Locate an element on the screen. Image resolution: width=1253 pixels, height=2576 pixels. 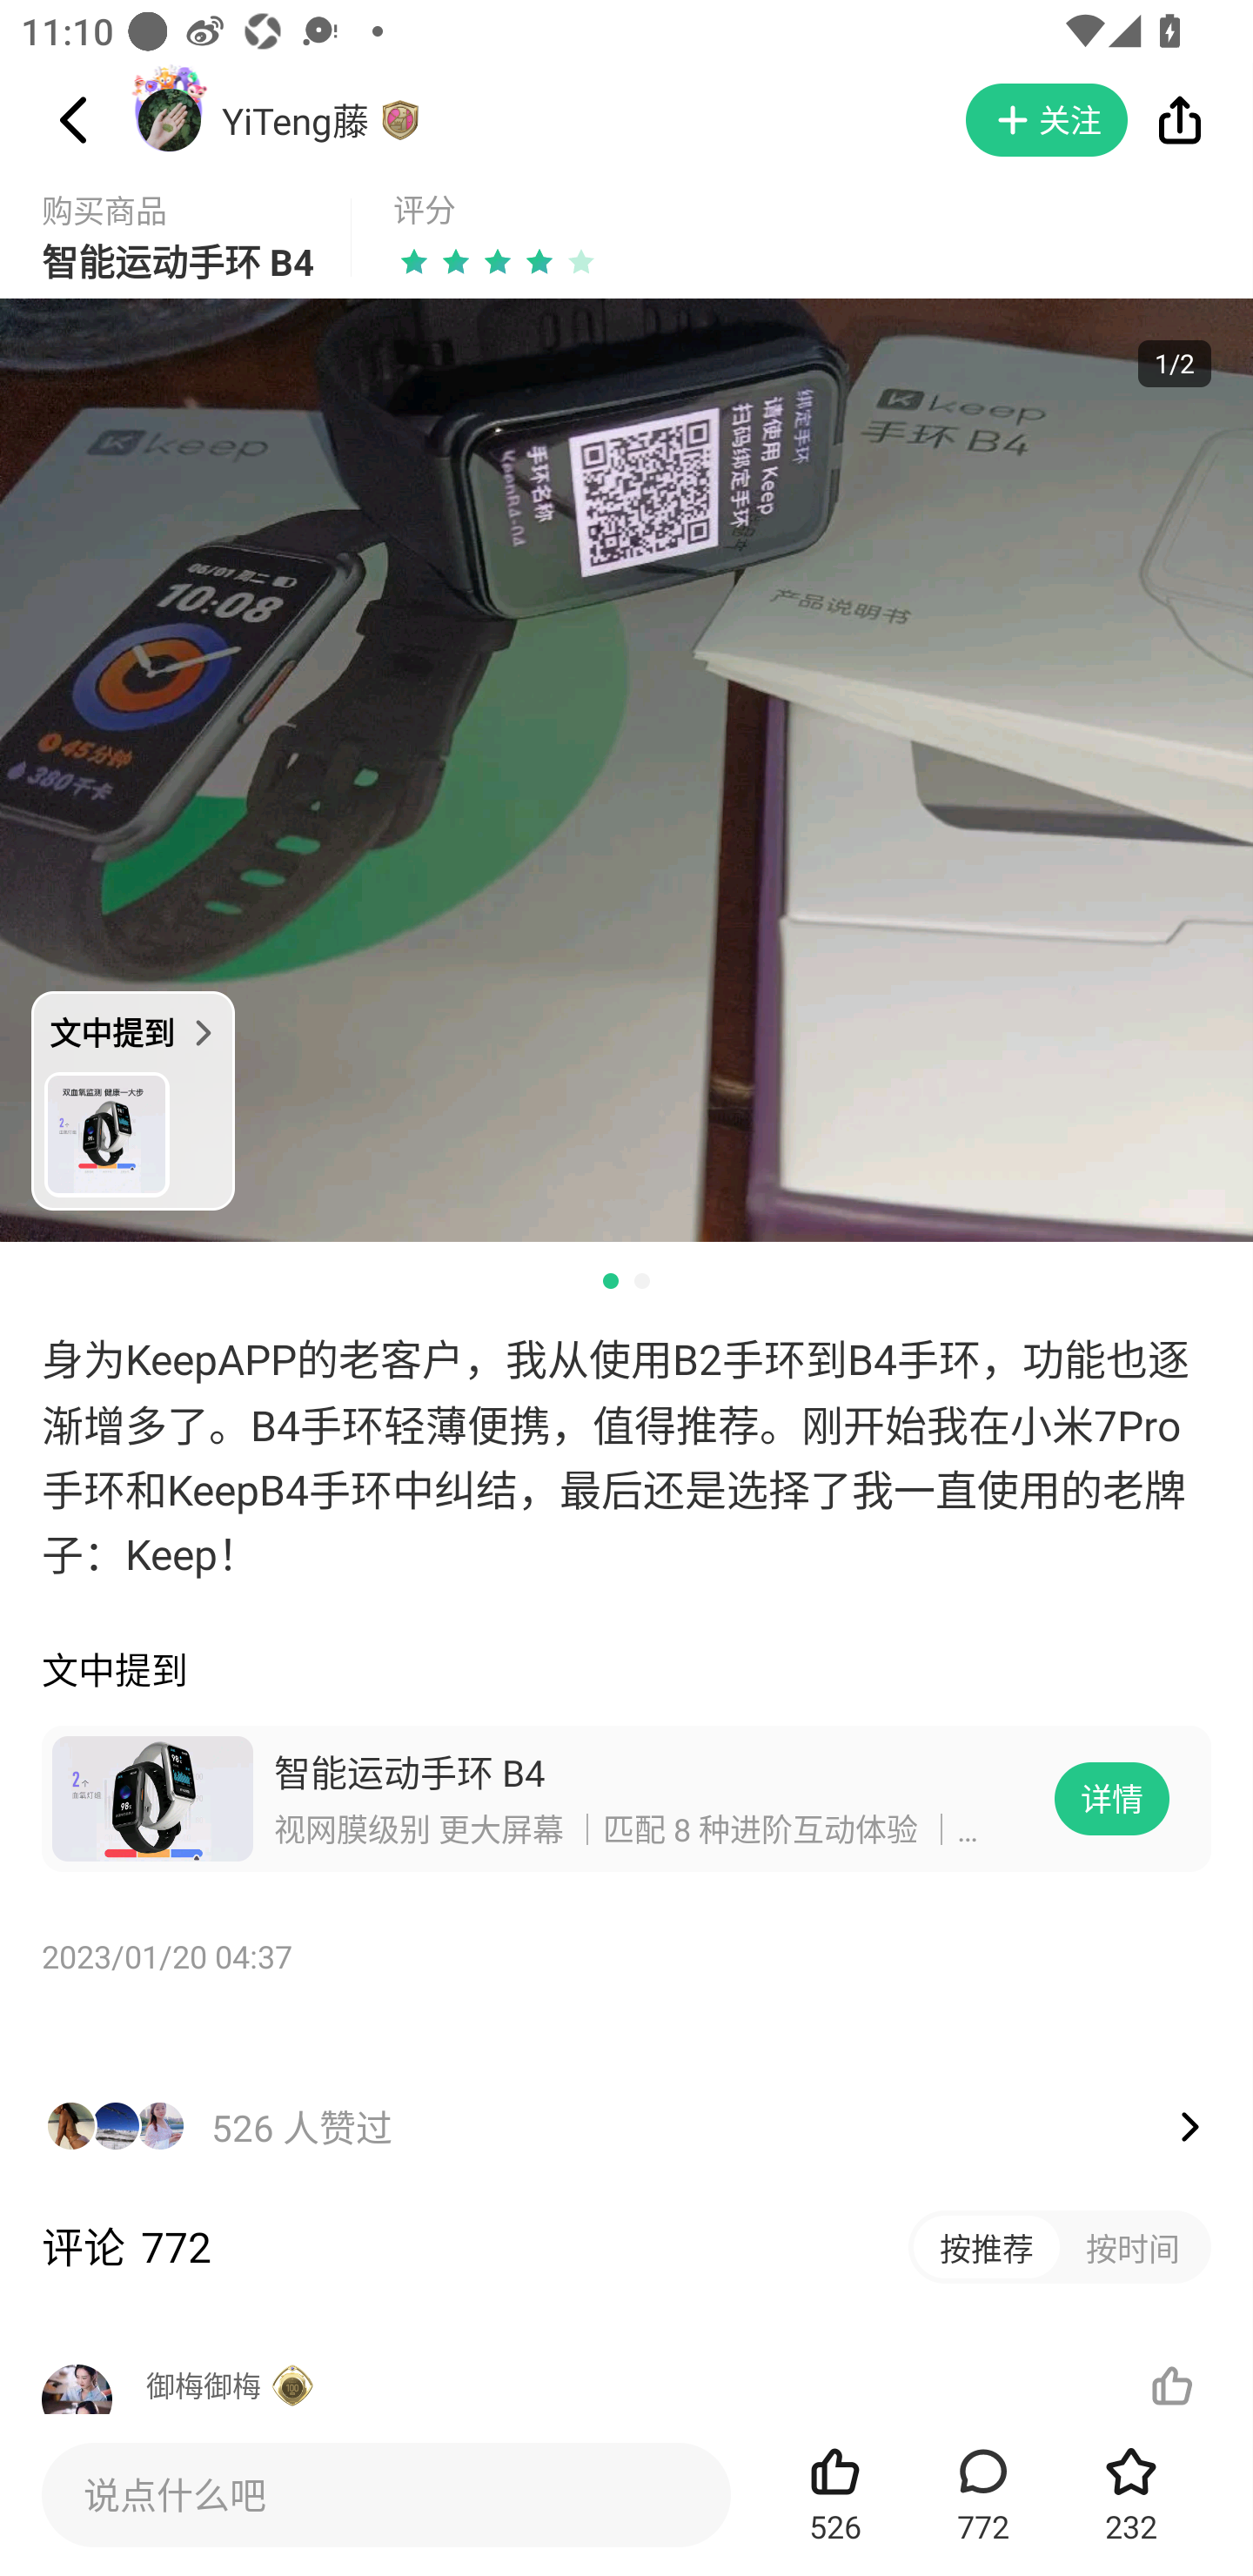
526 is located at coordinates (835, 2494).